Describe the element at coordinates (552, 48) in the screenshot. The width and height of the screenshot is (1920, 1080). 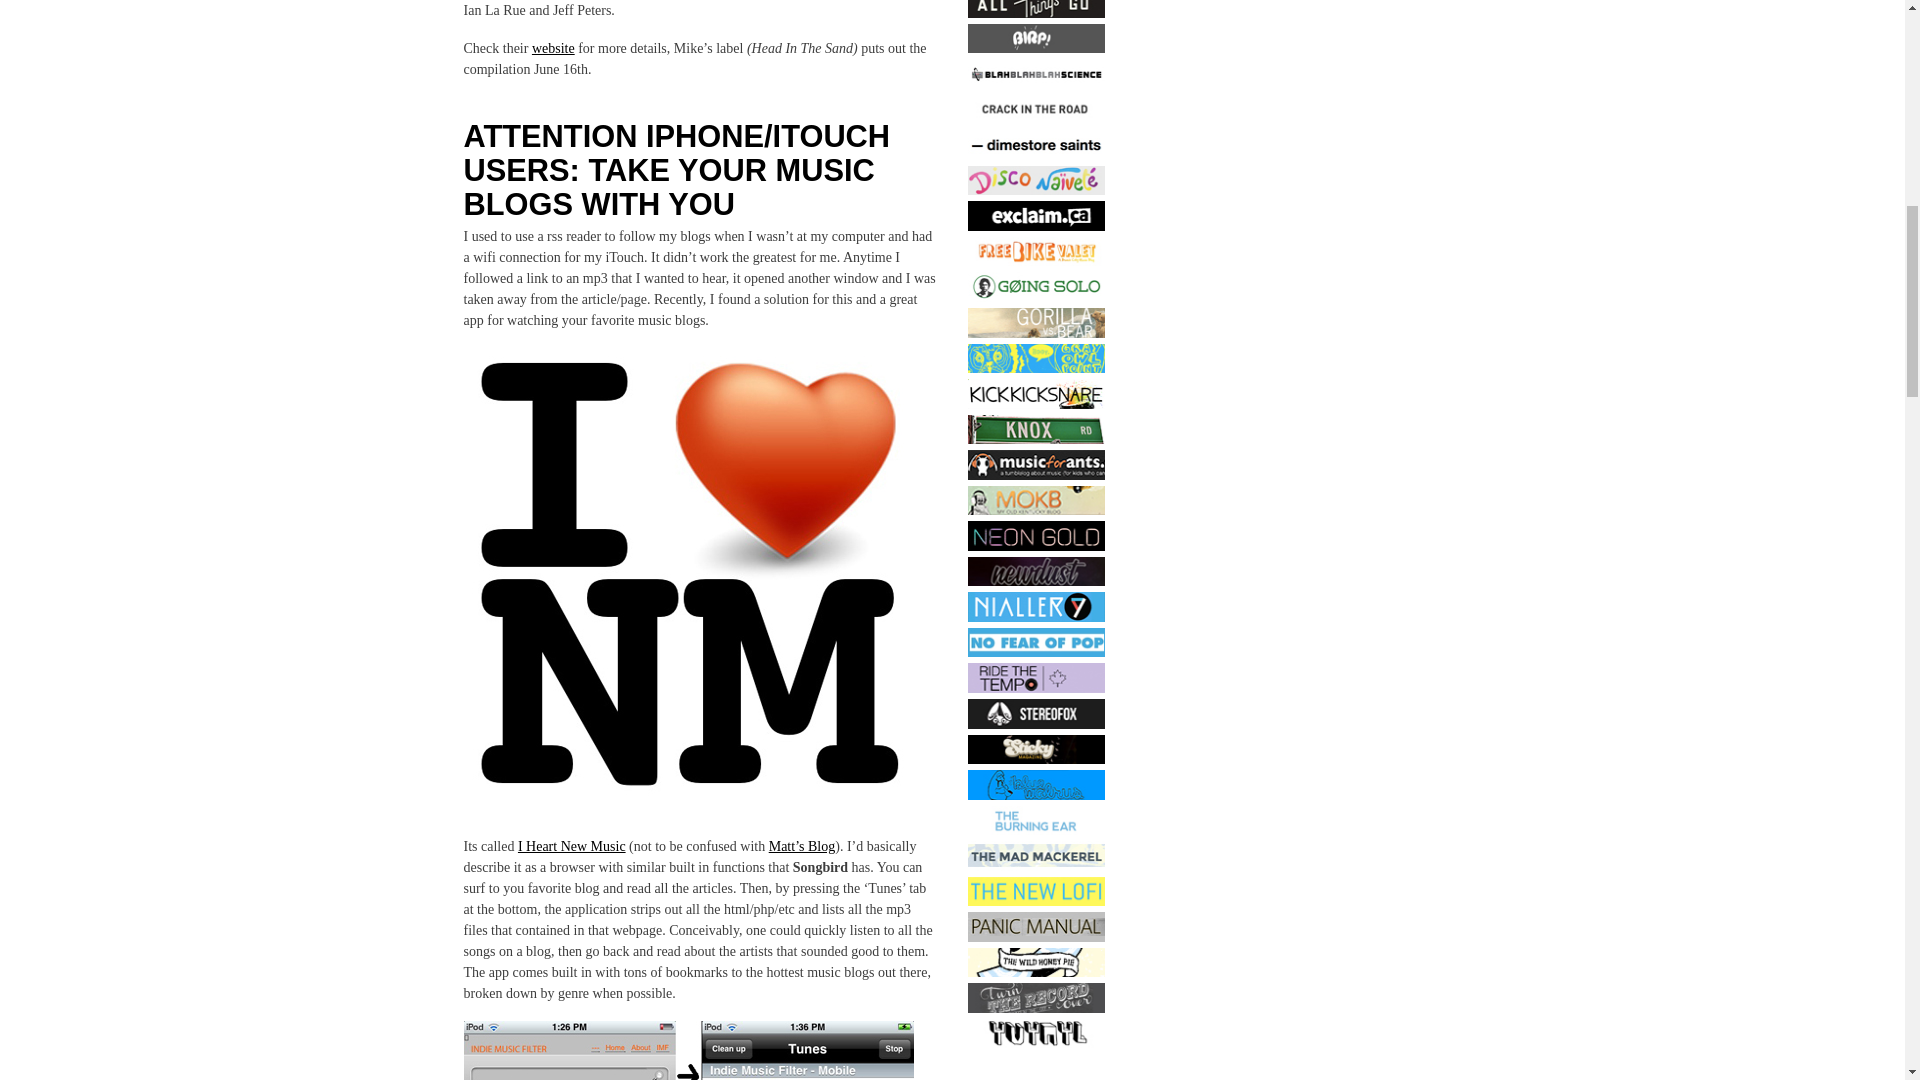
I see `website` at that location.